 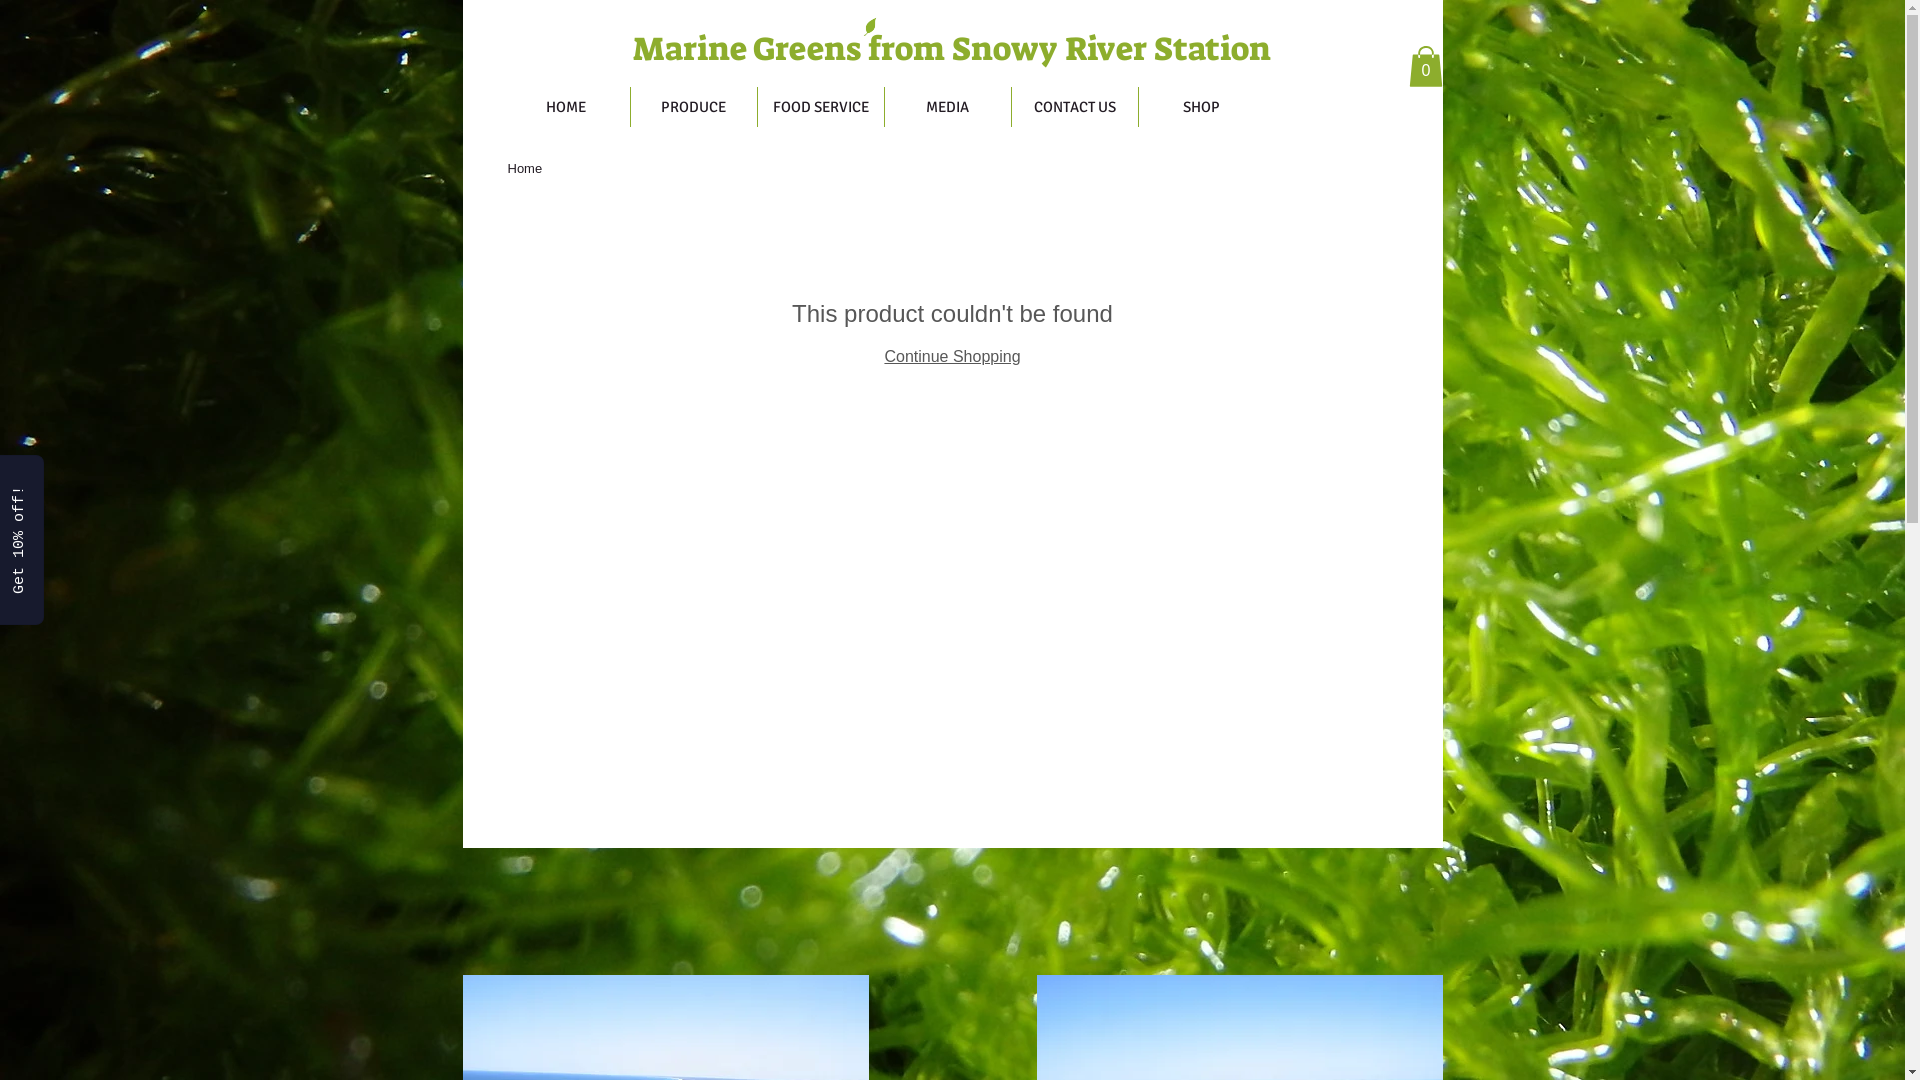 What do you see at coordinates (952, 356) in the screenshot?
I see `Continue Shopping` at bounding box center [952, 356].